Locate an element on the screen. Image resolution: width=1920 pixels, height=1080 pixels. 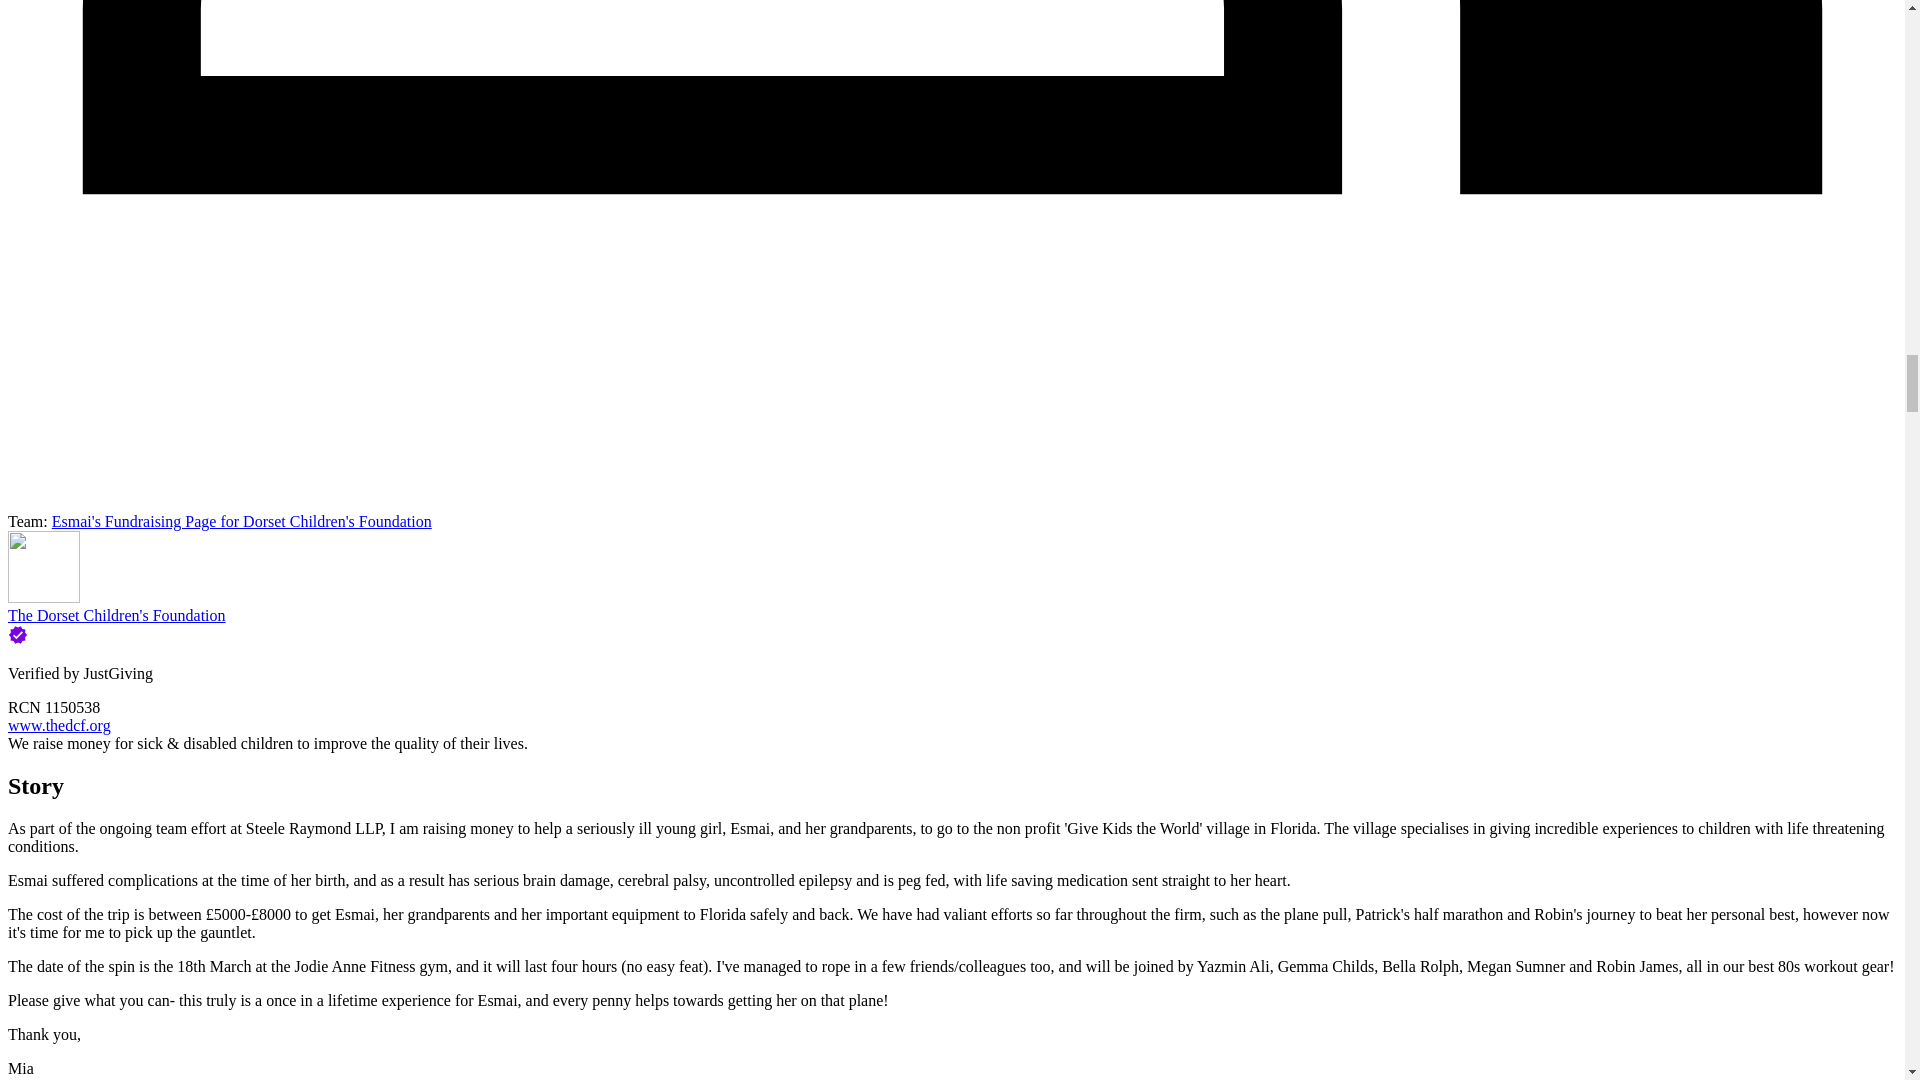
The Dorset Children's Foundation is located at coordinates (116, 615).